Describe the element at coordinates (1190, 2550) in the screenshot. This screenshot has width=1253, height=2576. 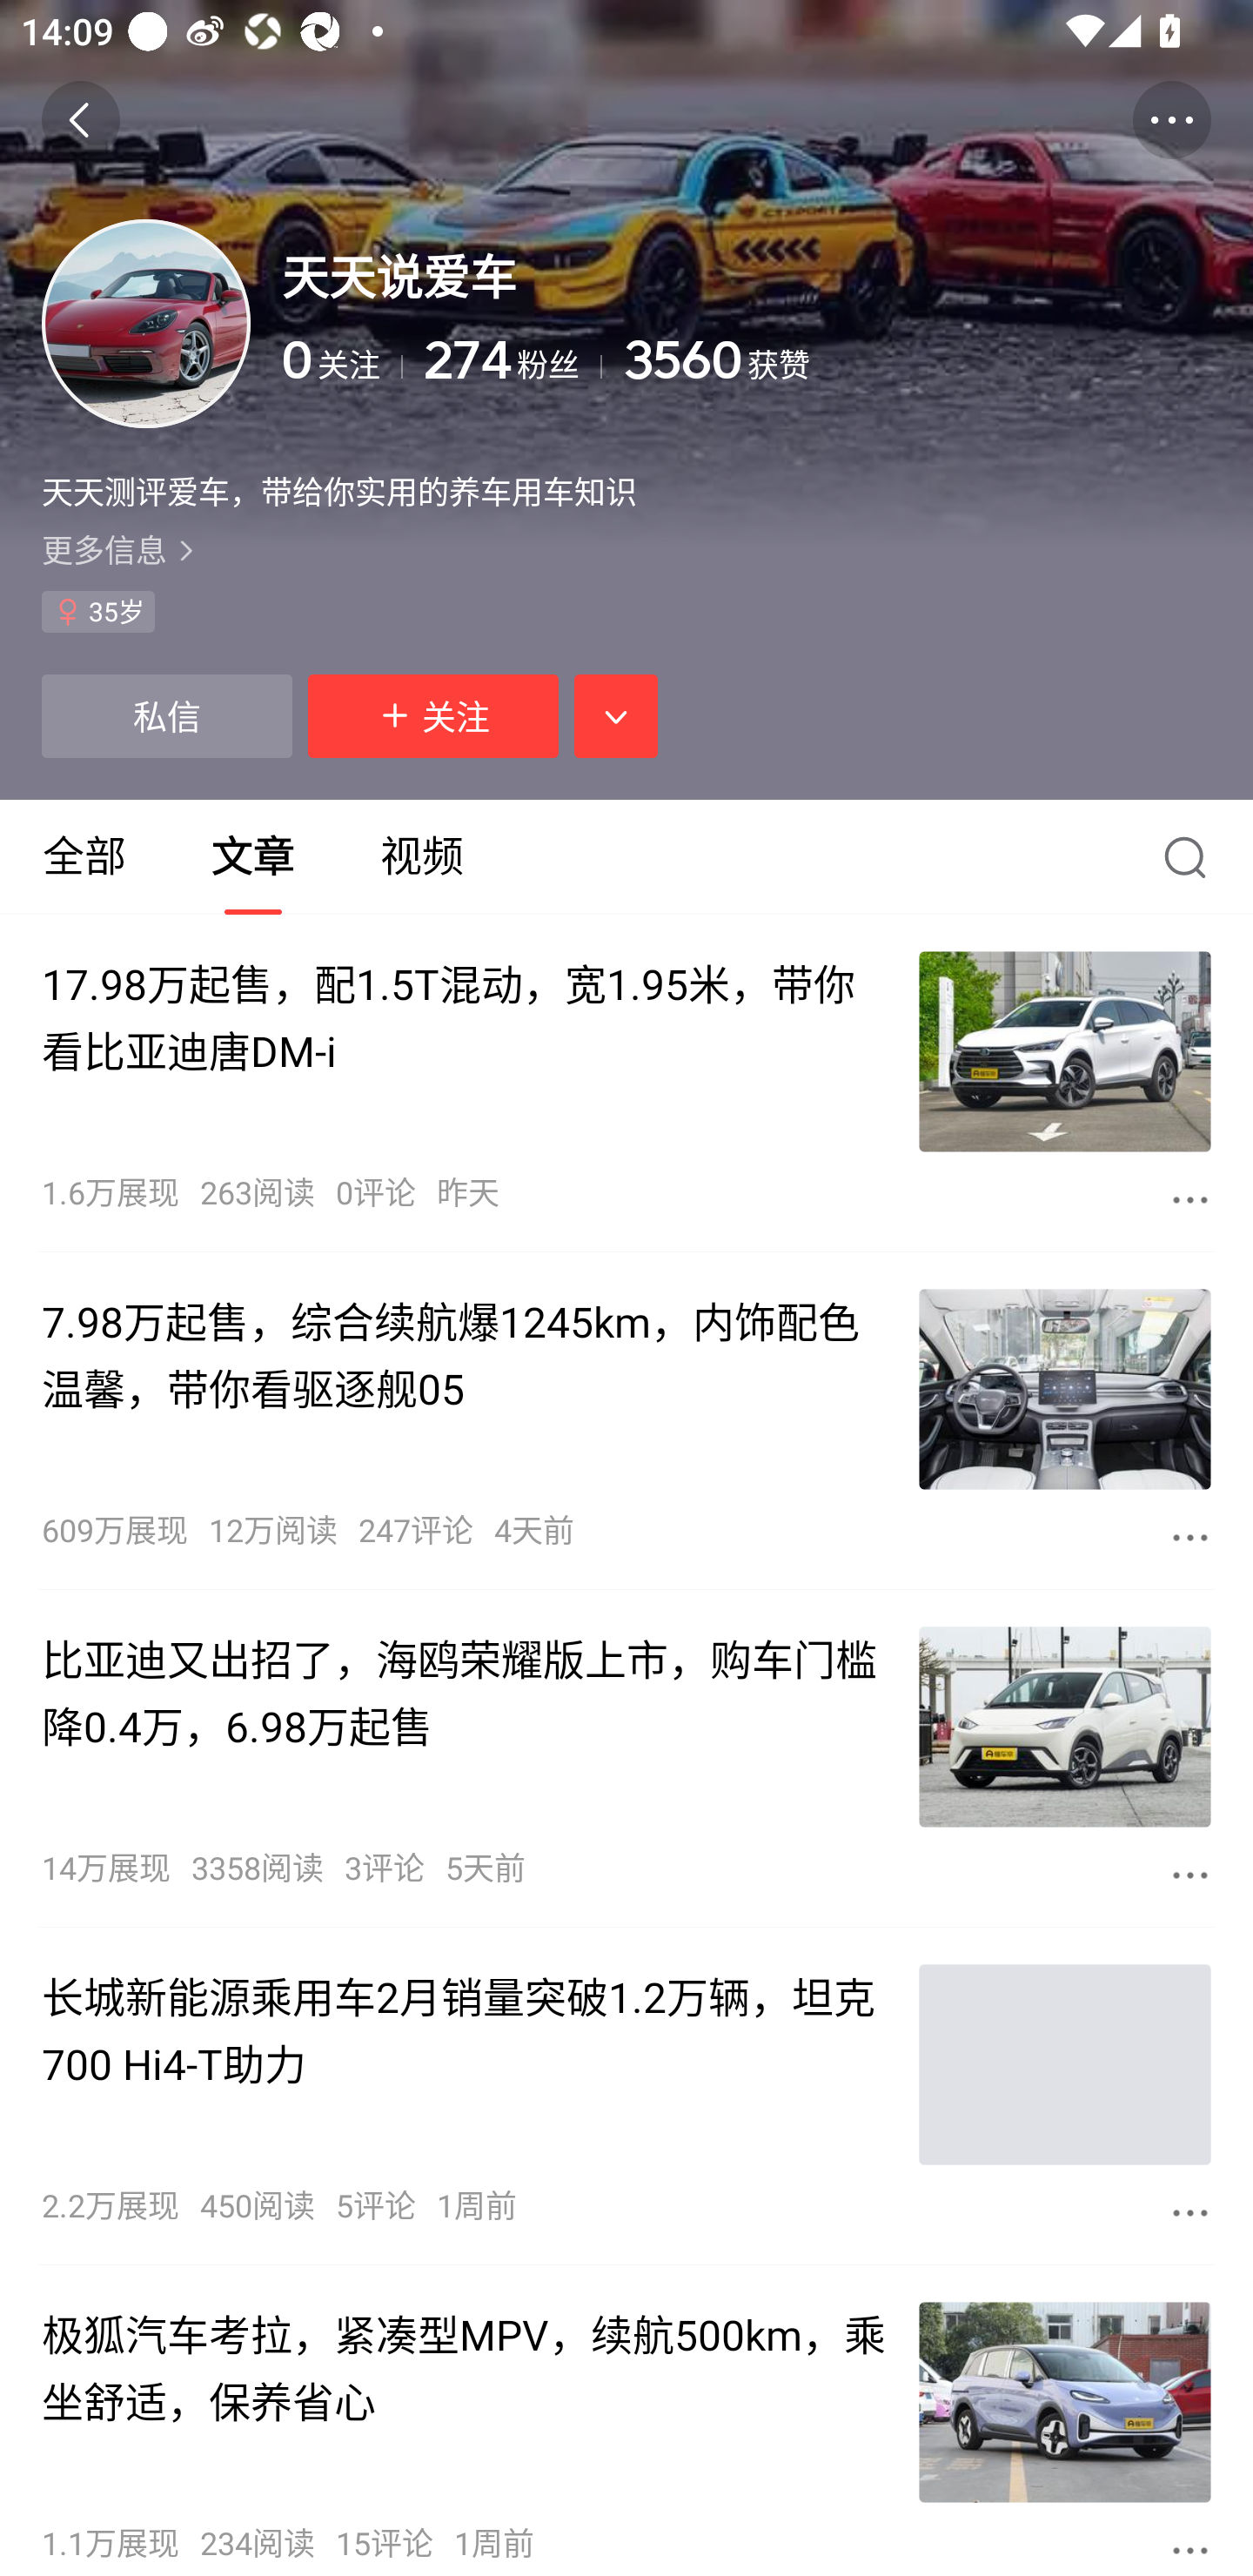
I see `更多` at that location.